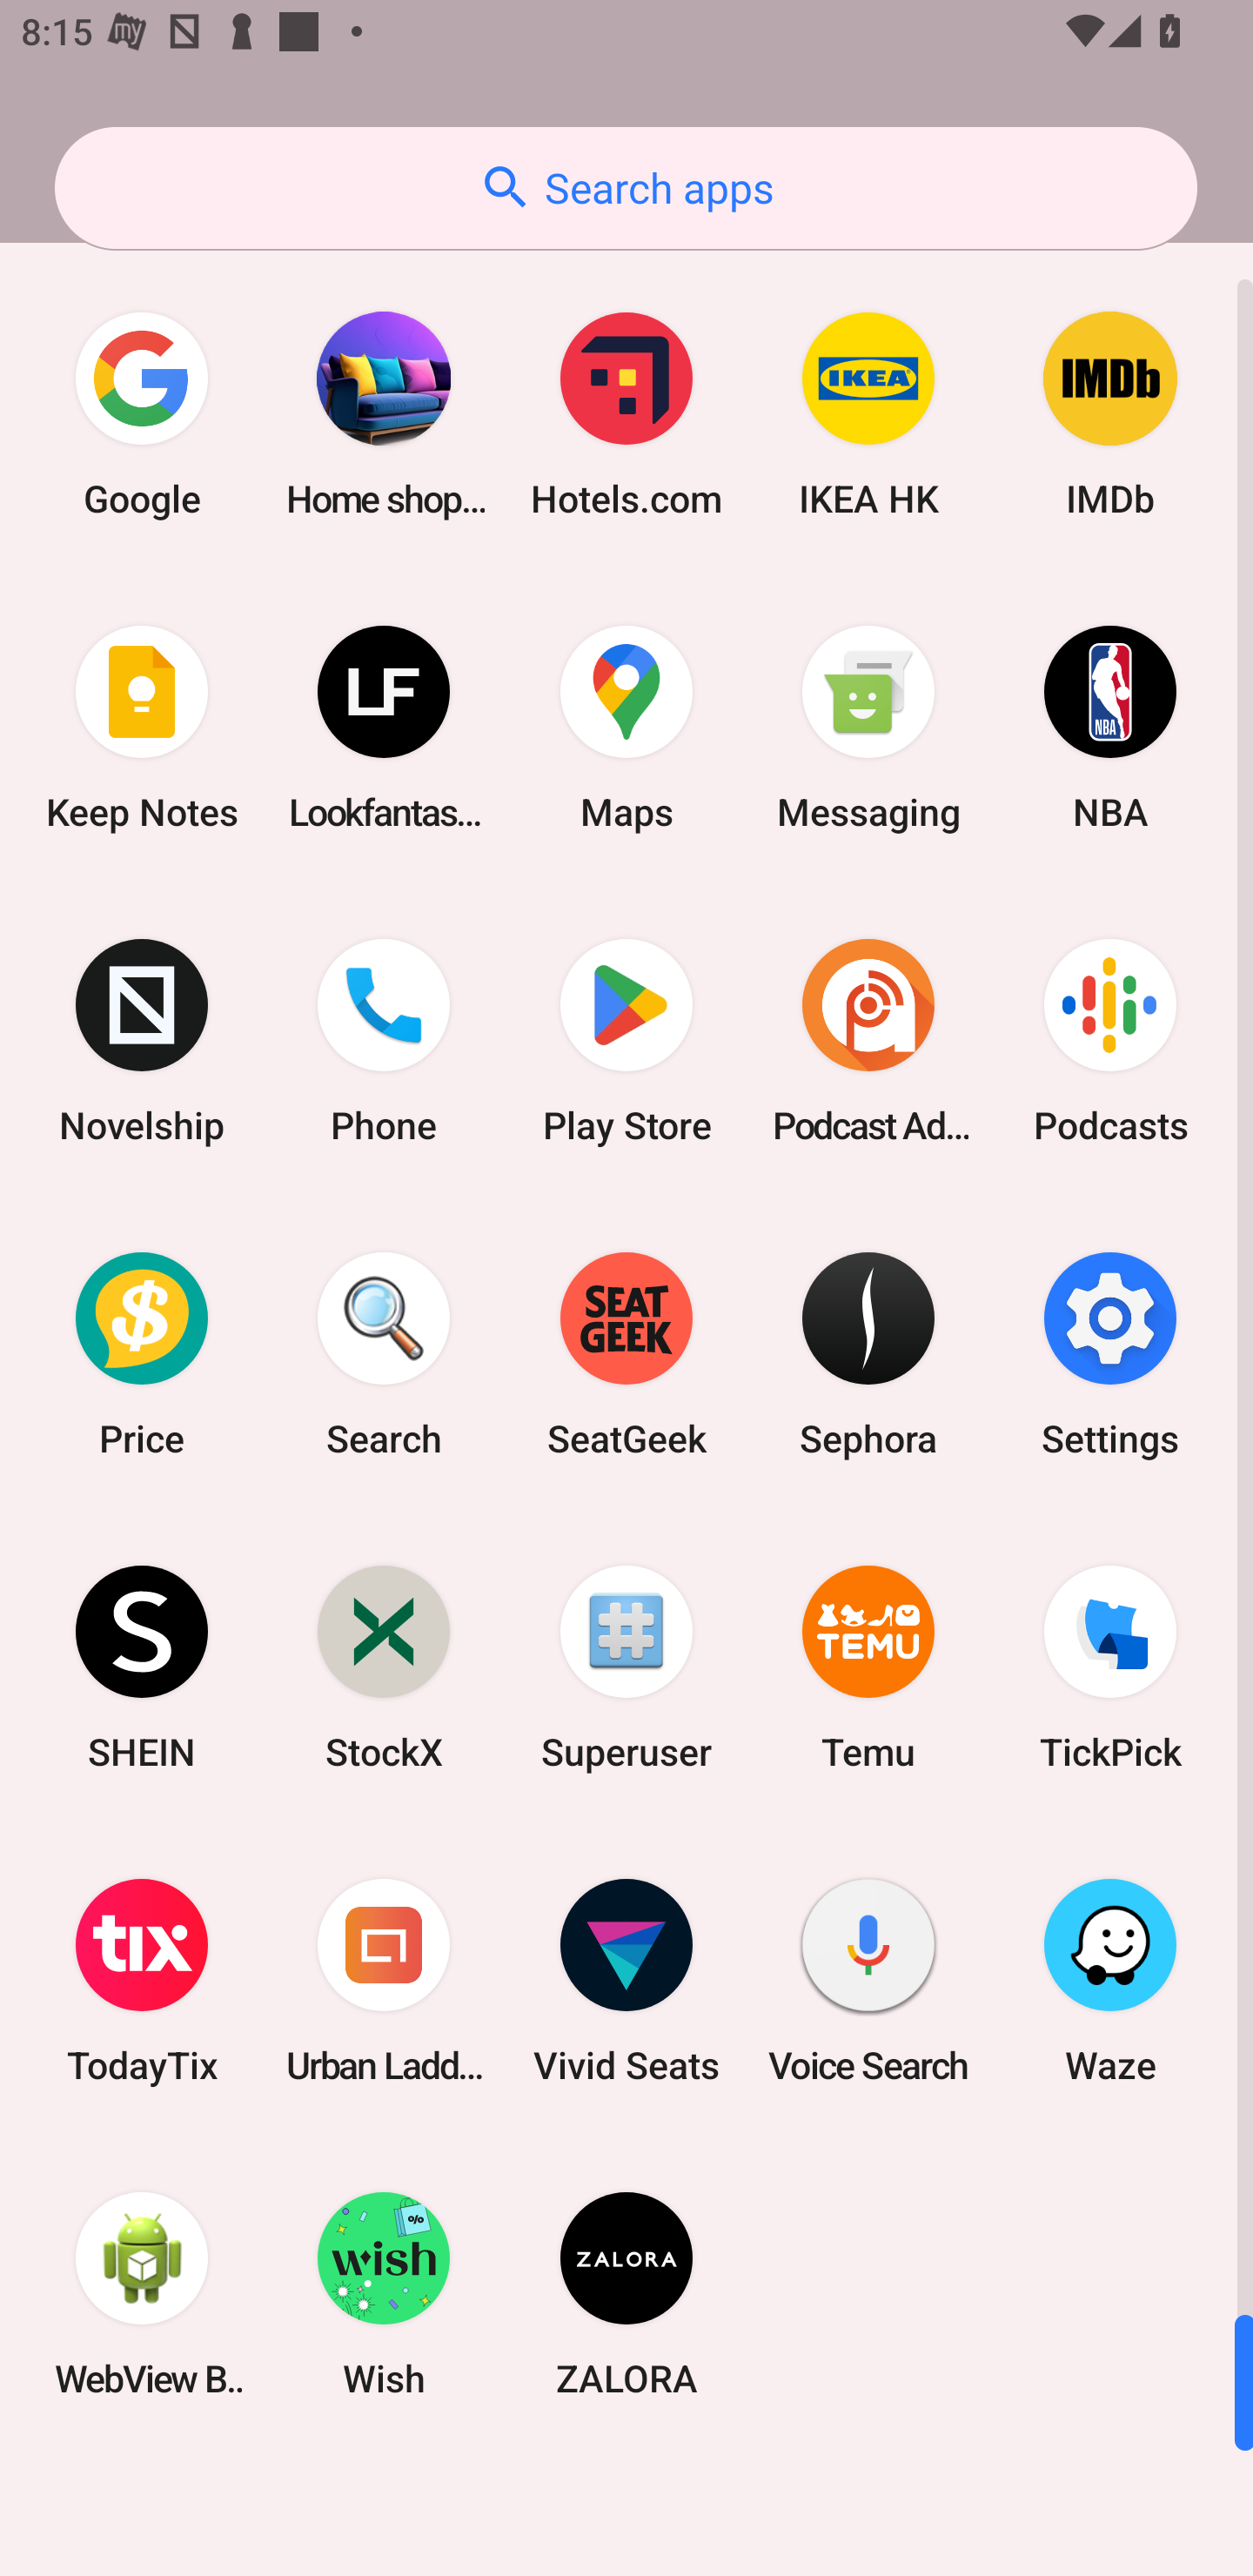 The width and height of the screenshot is (1253, 2576). What do you see at coordinates (626, 414) in the screenshot?
I see `Hotels.com` at bounding box center [626, 414].